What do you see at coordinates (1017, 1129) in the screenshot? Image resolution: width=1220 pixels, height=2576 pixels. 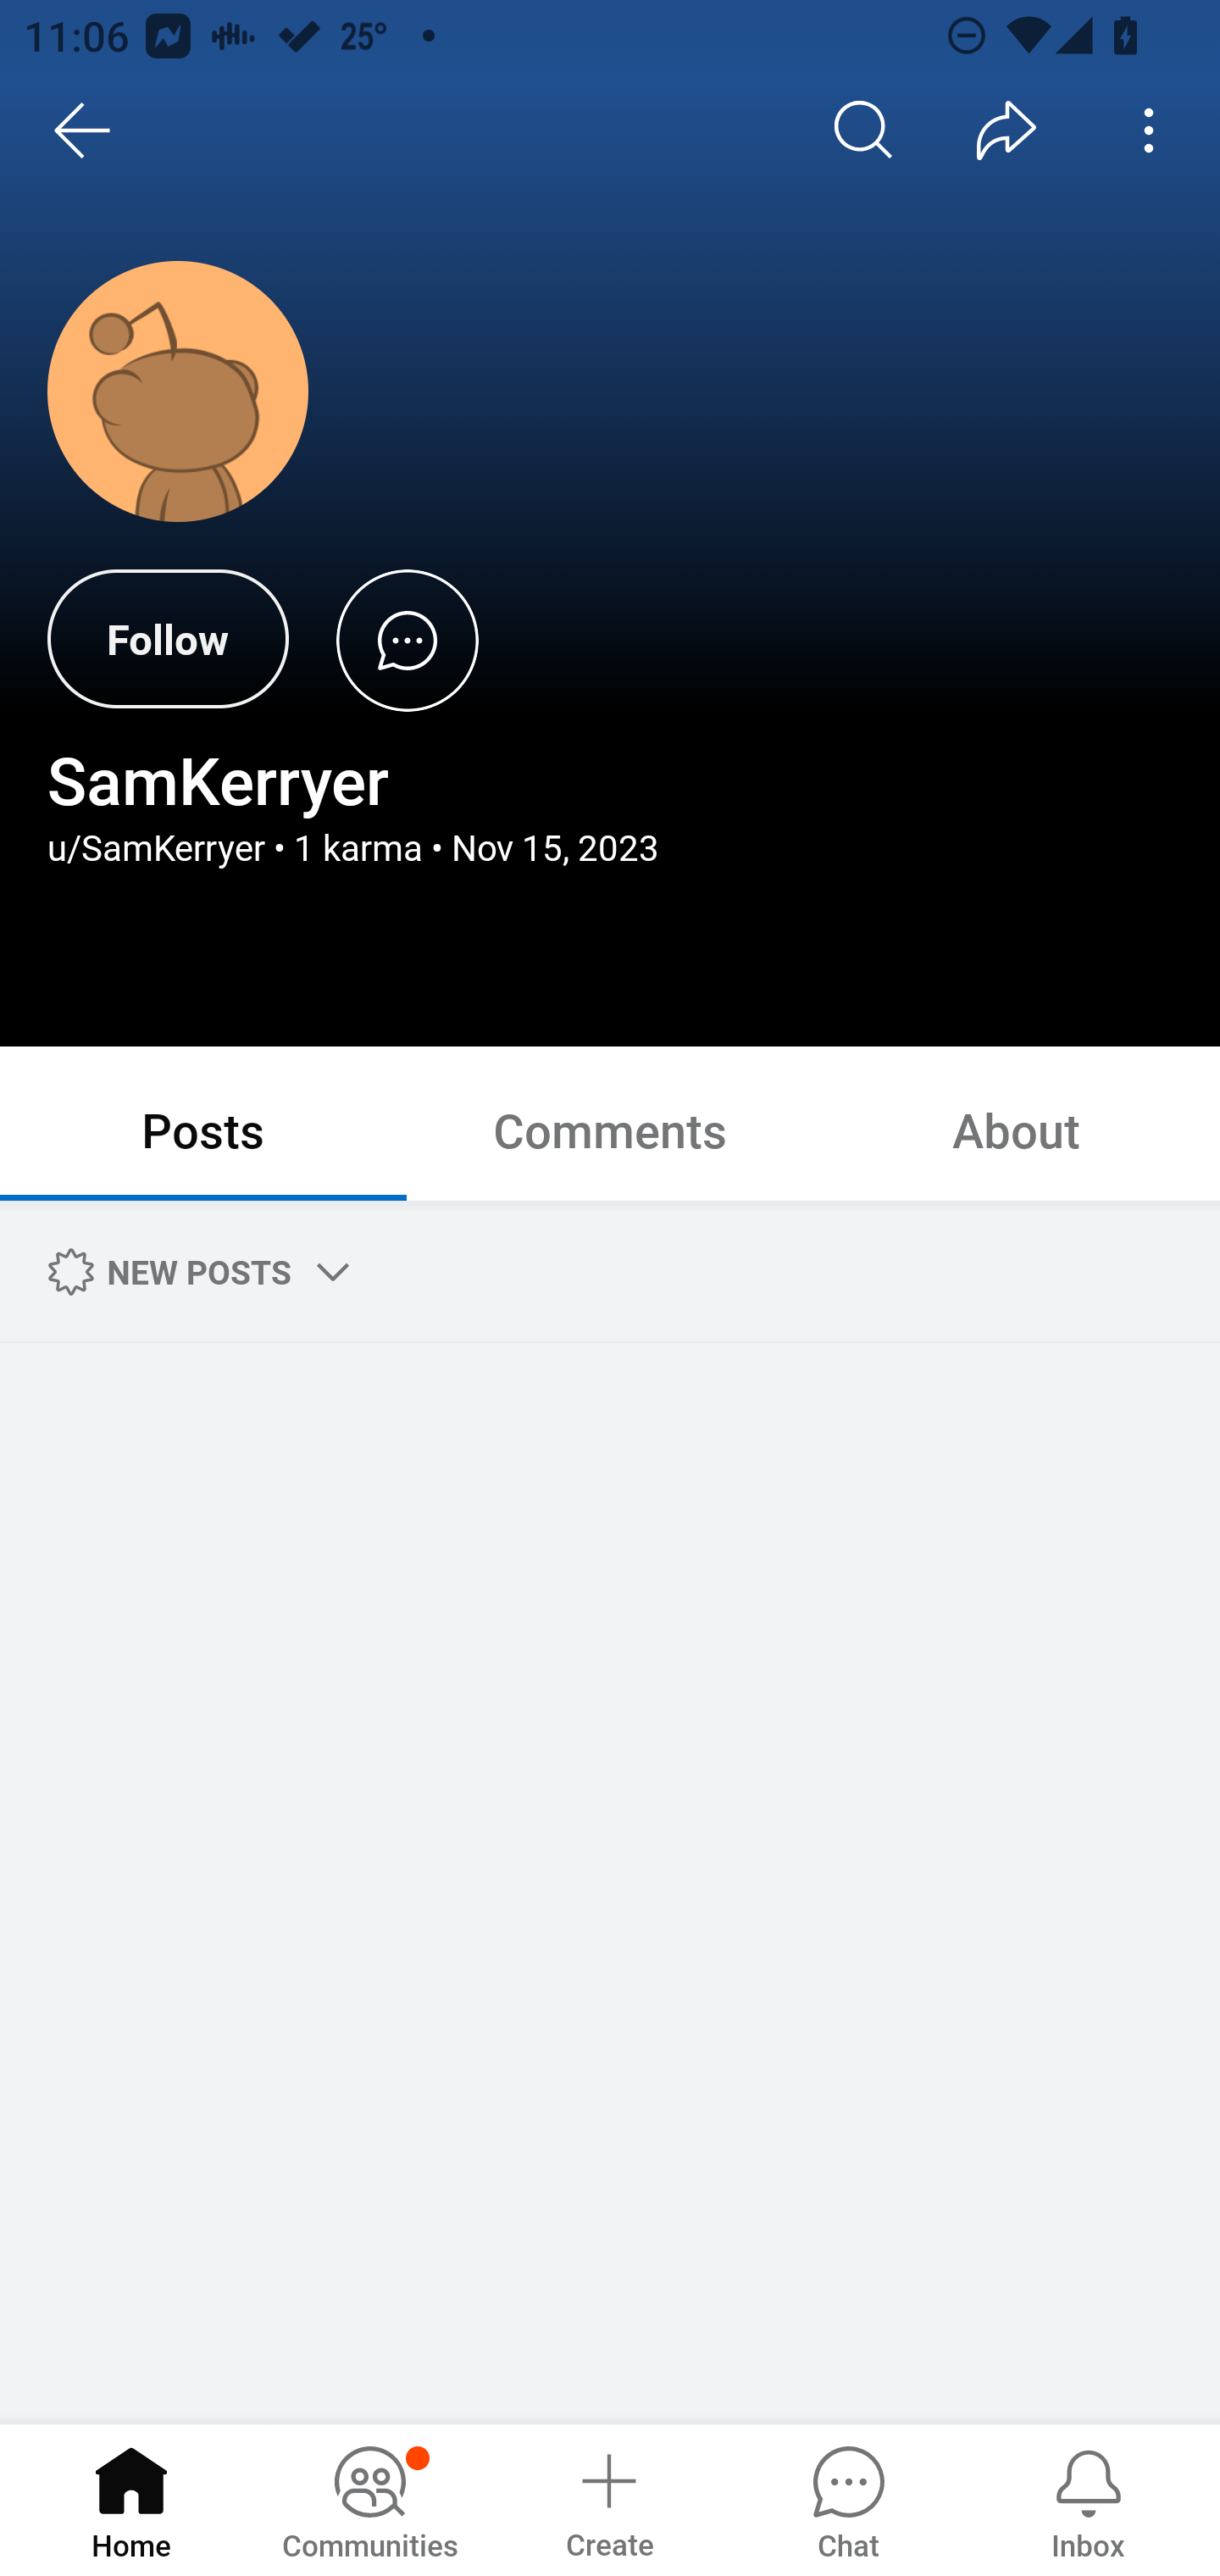 I see `About` at bounding box center [1017, 1129].